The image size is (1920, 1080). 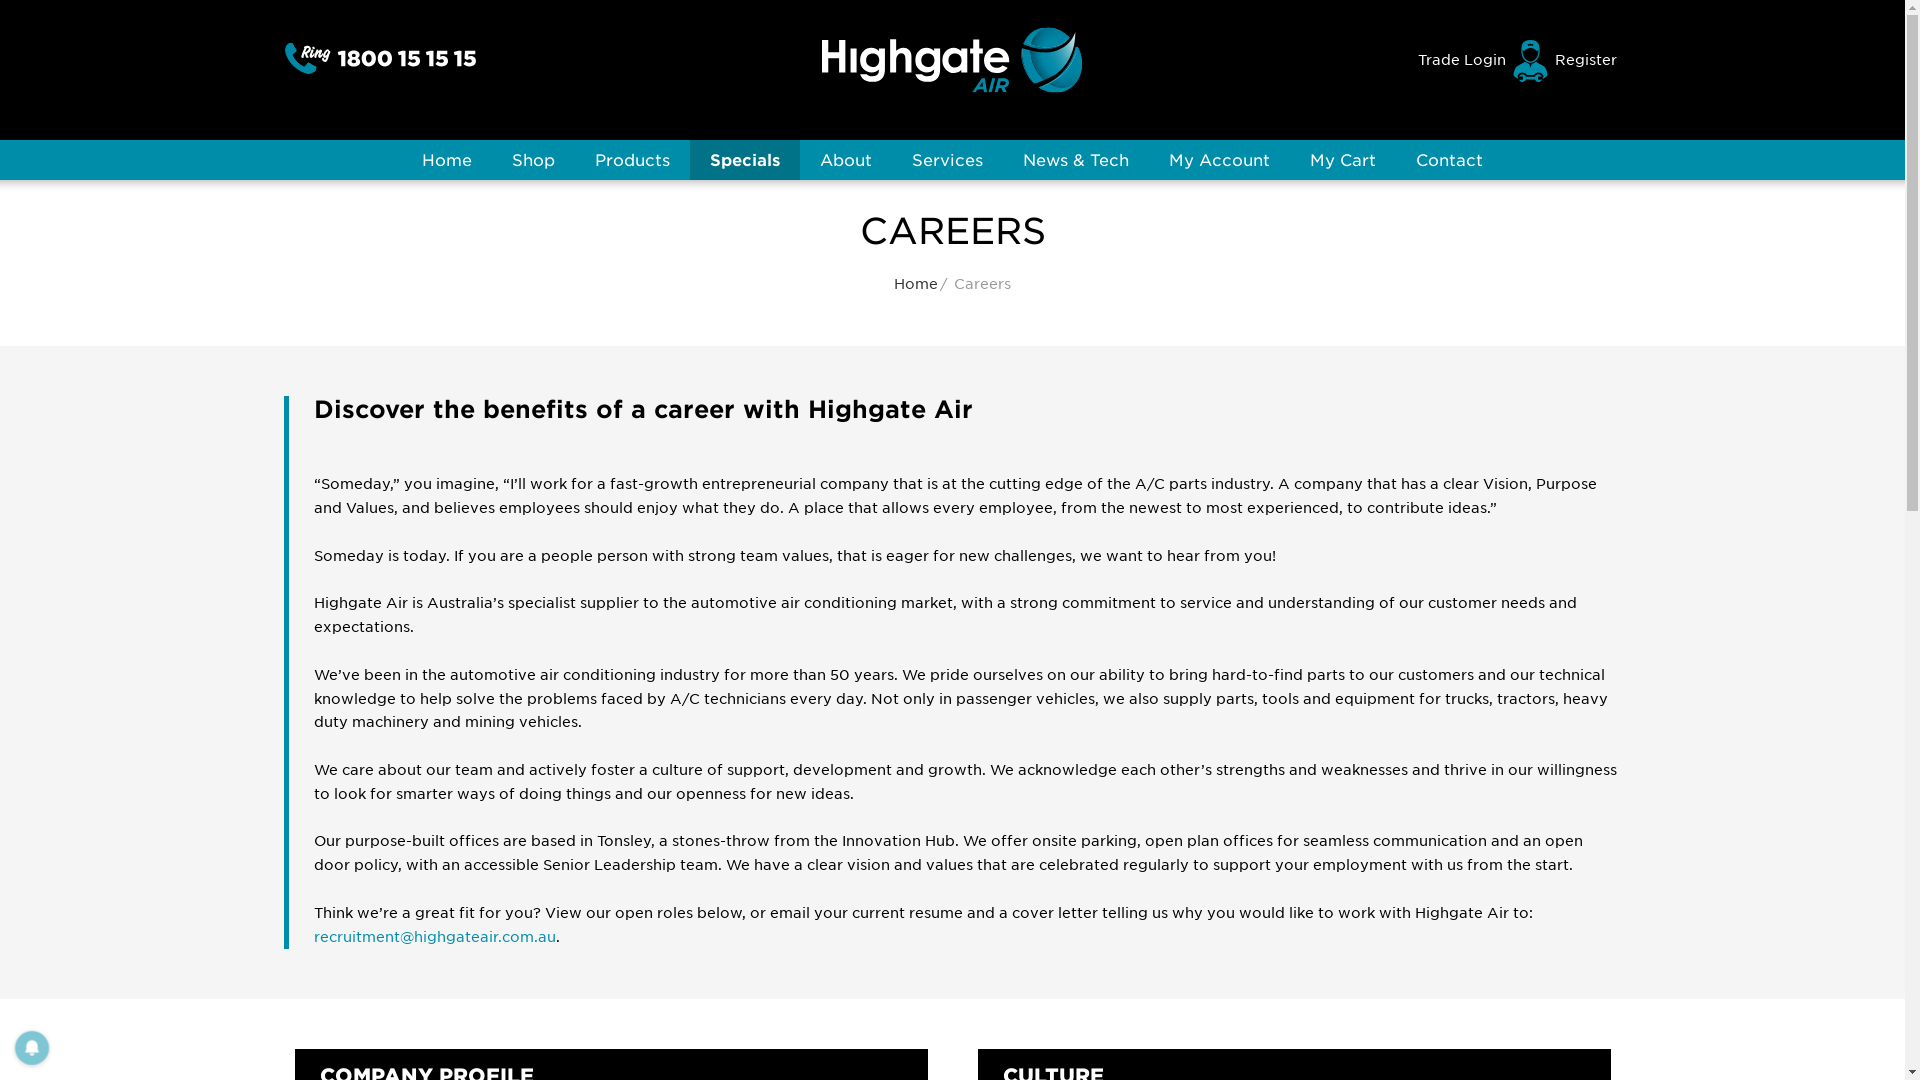 I want to click on My Account, so click(x=1220, y=160).